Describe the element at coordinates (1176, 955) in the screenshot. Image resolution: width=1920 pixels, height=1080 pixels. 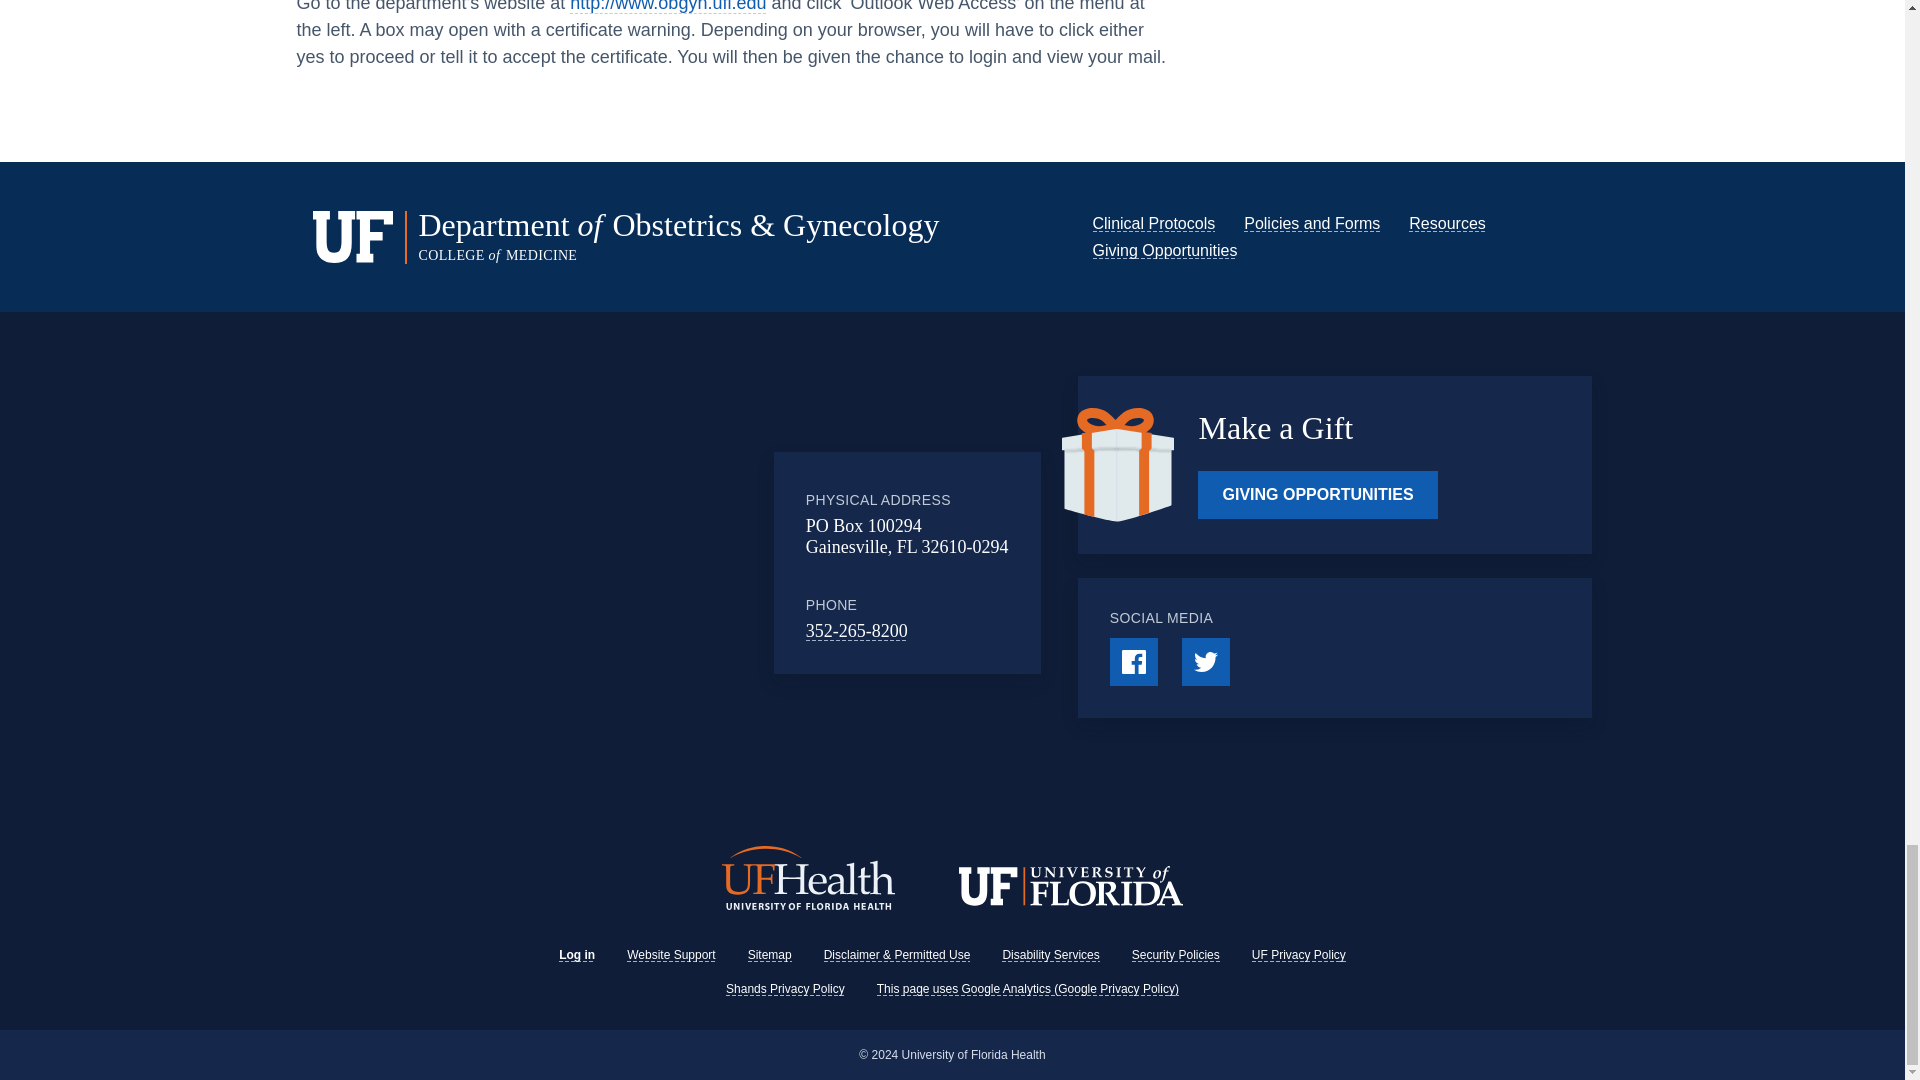
I see `Security Policies` at that location.